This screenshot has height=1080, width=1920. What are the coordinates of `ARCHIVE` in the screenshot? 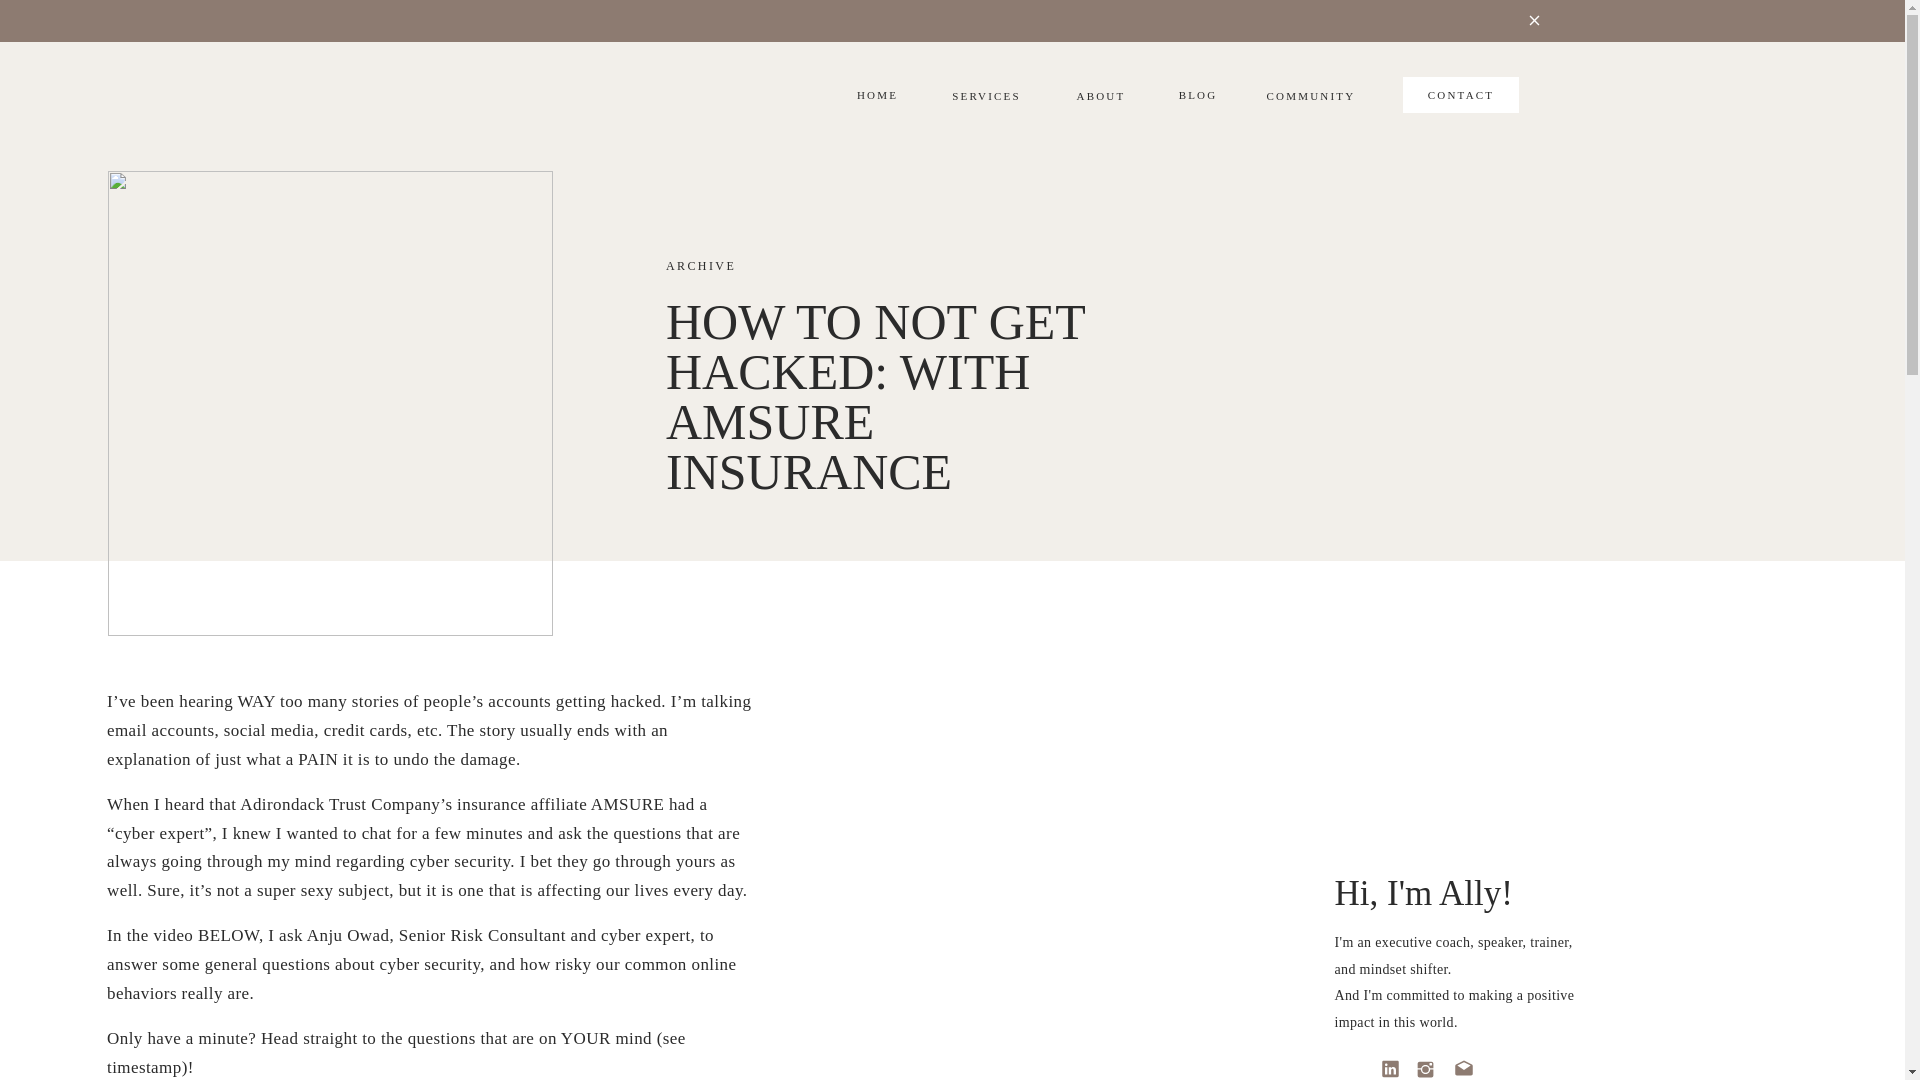 It's located at (700, 266).